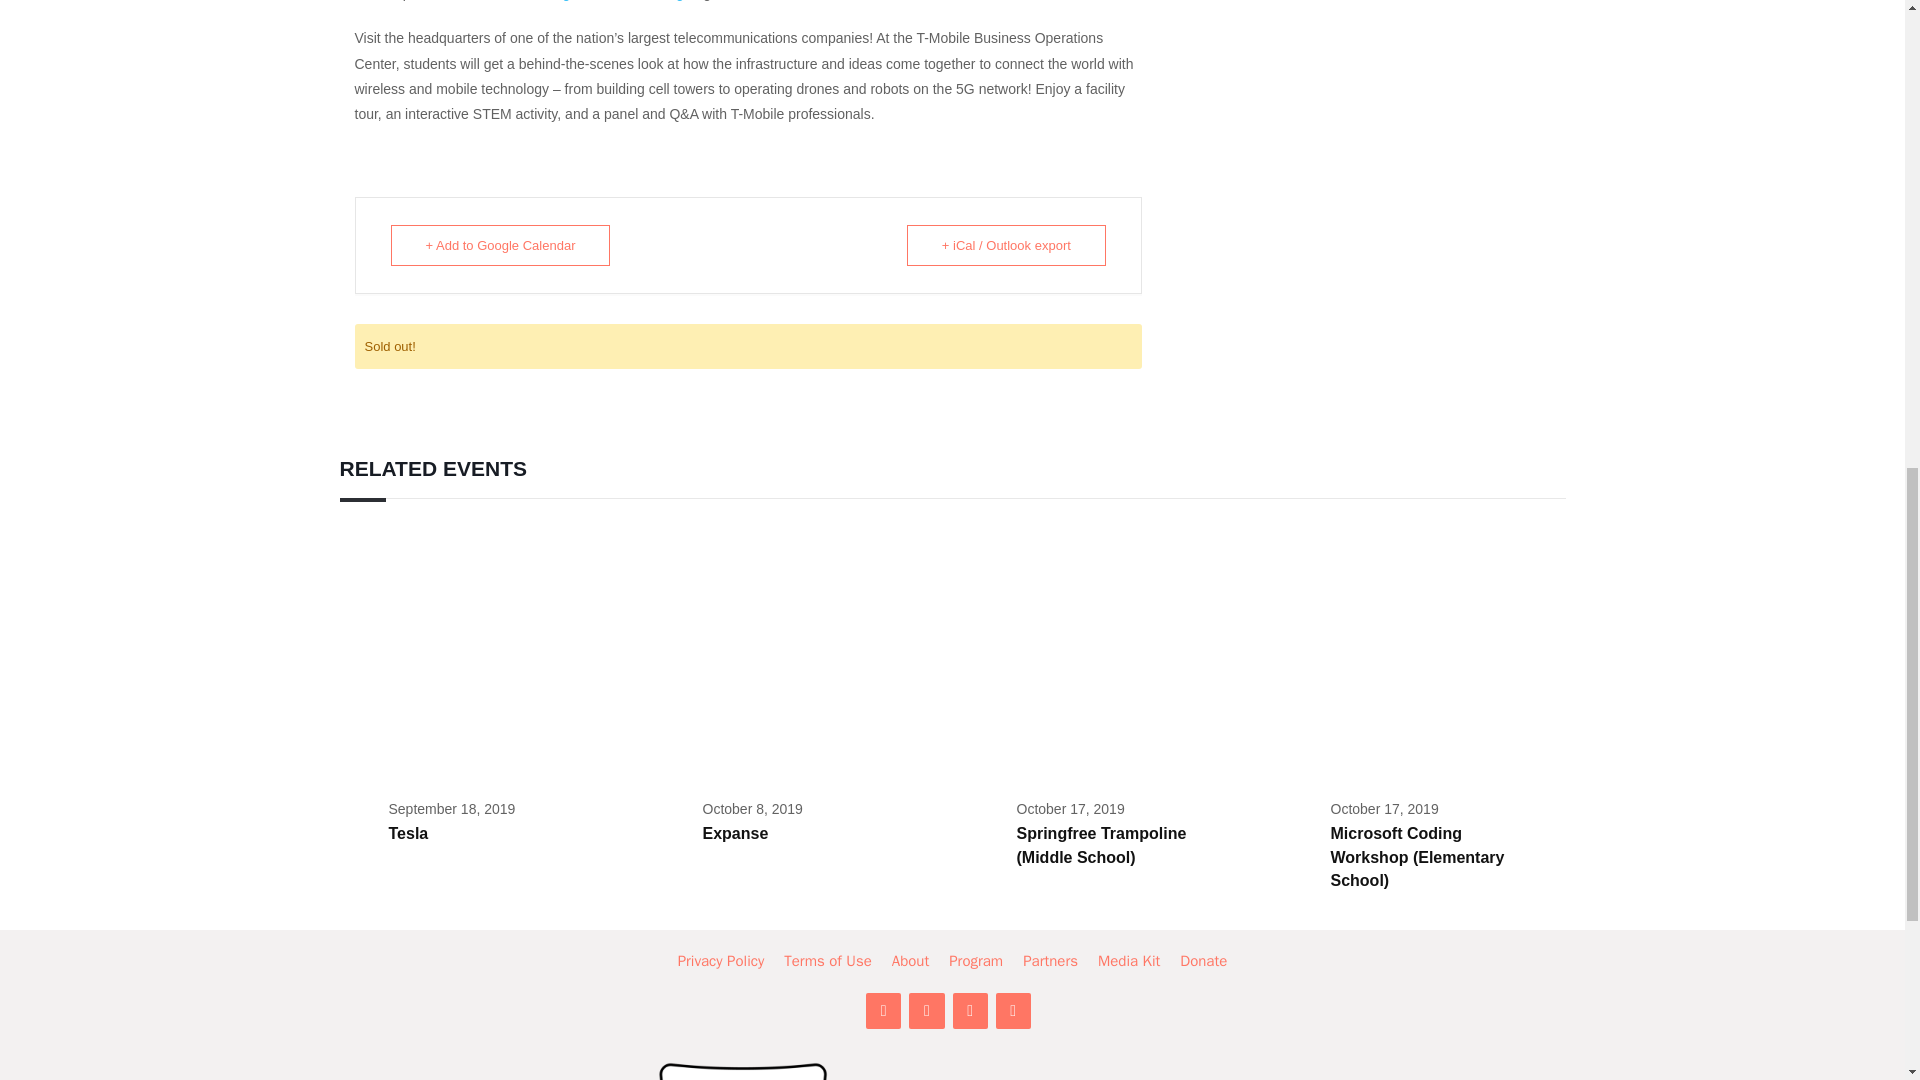 Image resolution: width=1920 pixels, height=1080 pixels. Describe the element at coordinates (926, 1010) in the screenshot. I see `Facebook` at that location.